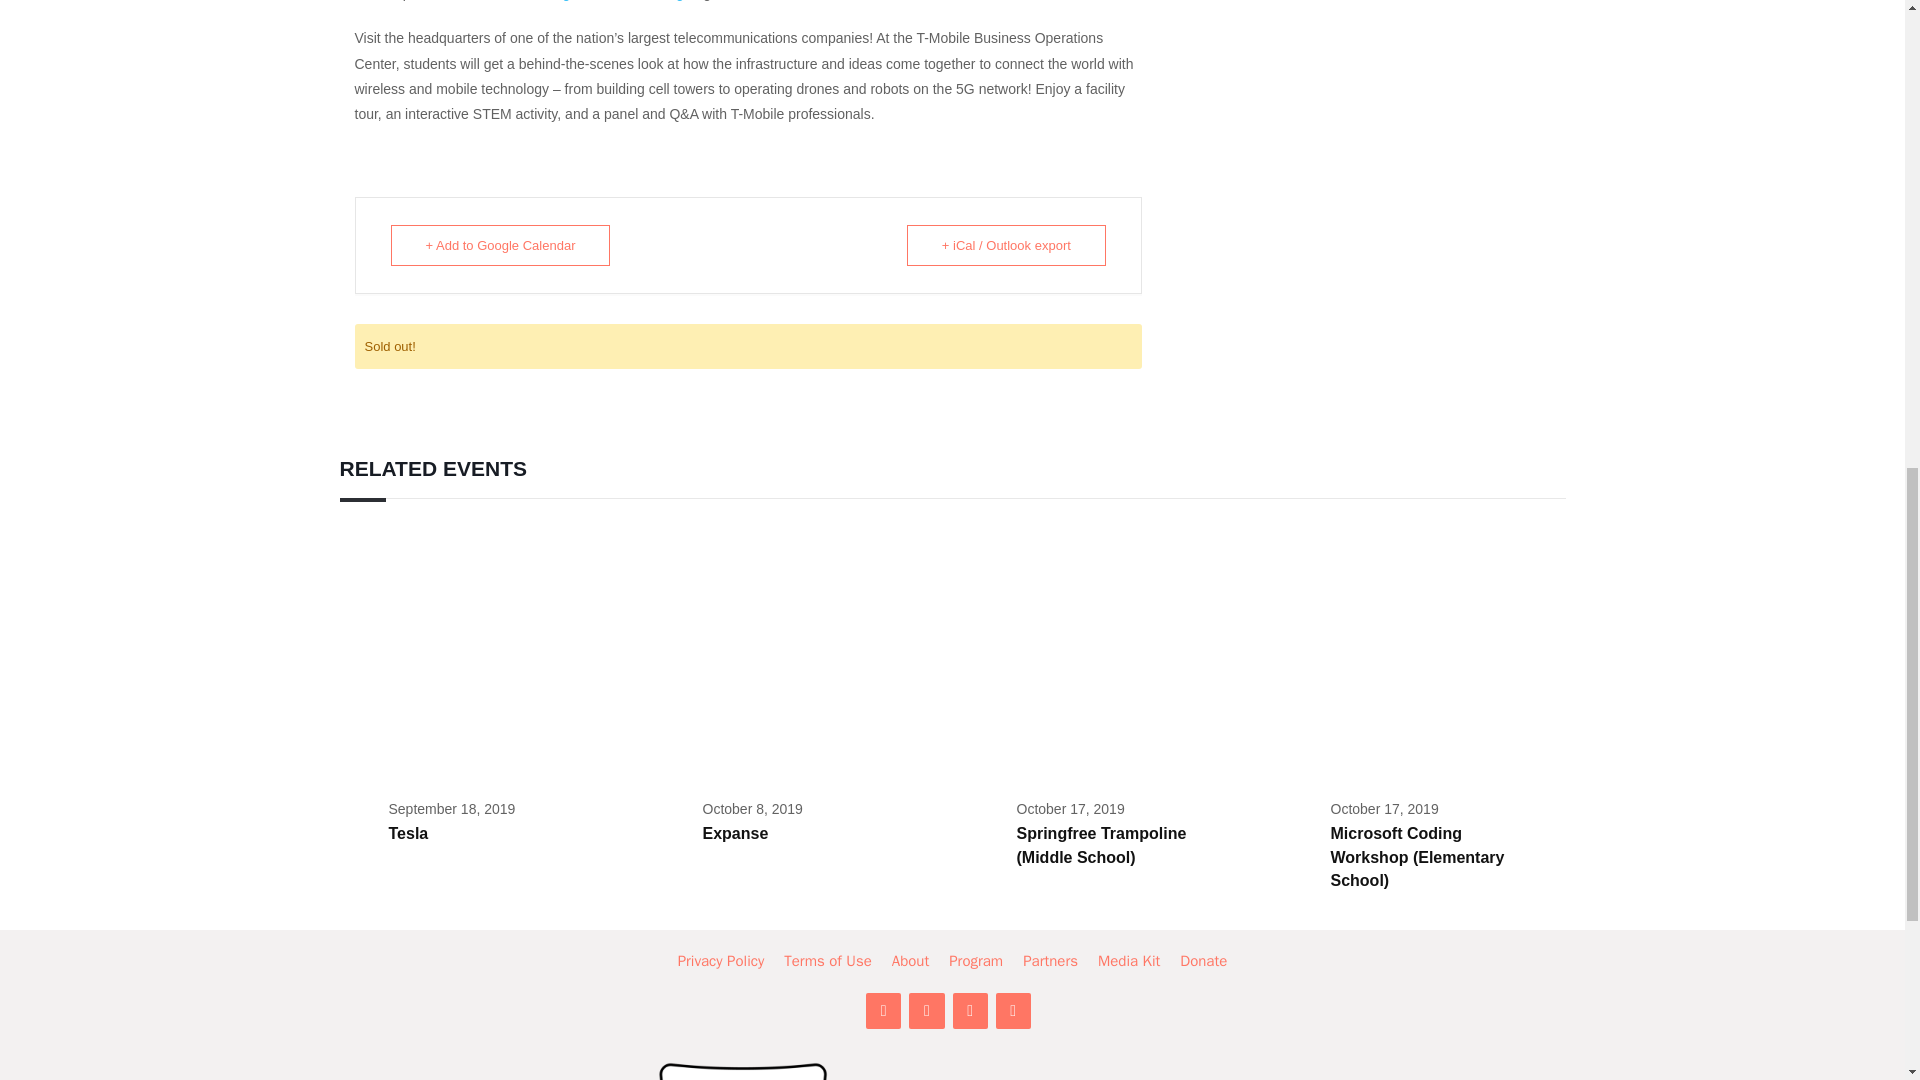 Image resolution: width=1920 pixels, height=1080 pixels. Describe the element at coordinates (926, 1010) in the screenshot. I see `Facebook` at that location.